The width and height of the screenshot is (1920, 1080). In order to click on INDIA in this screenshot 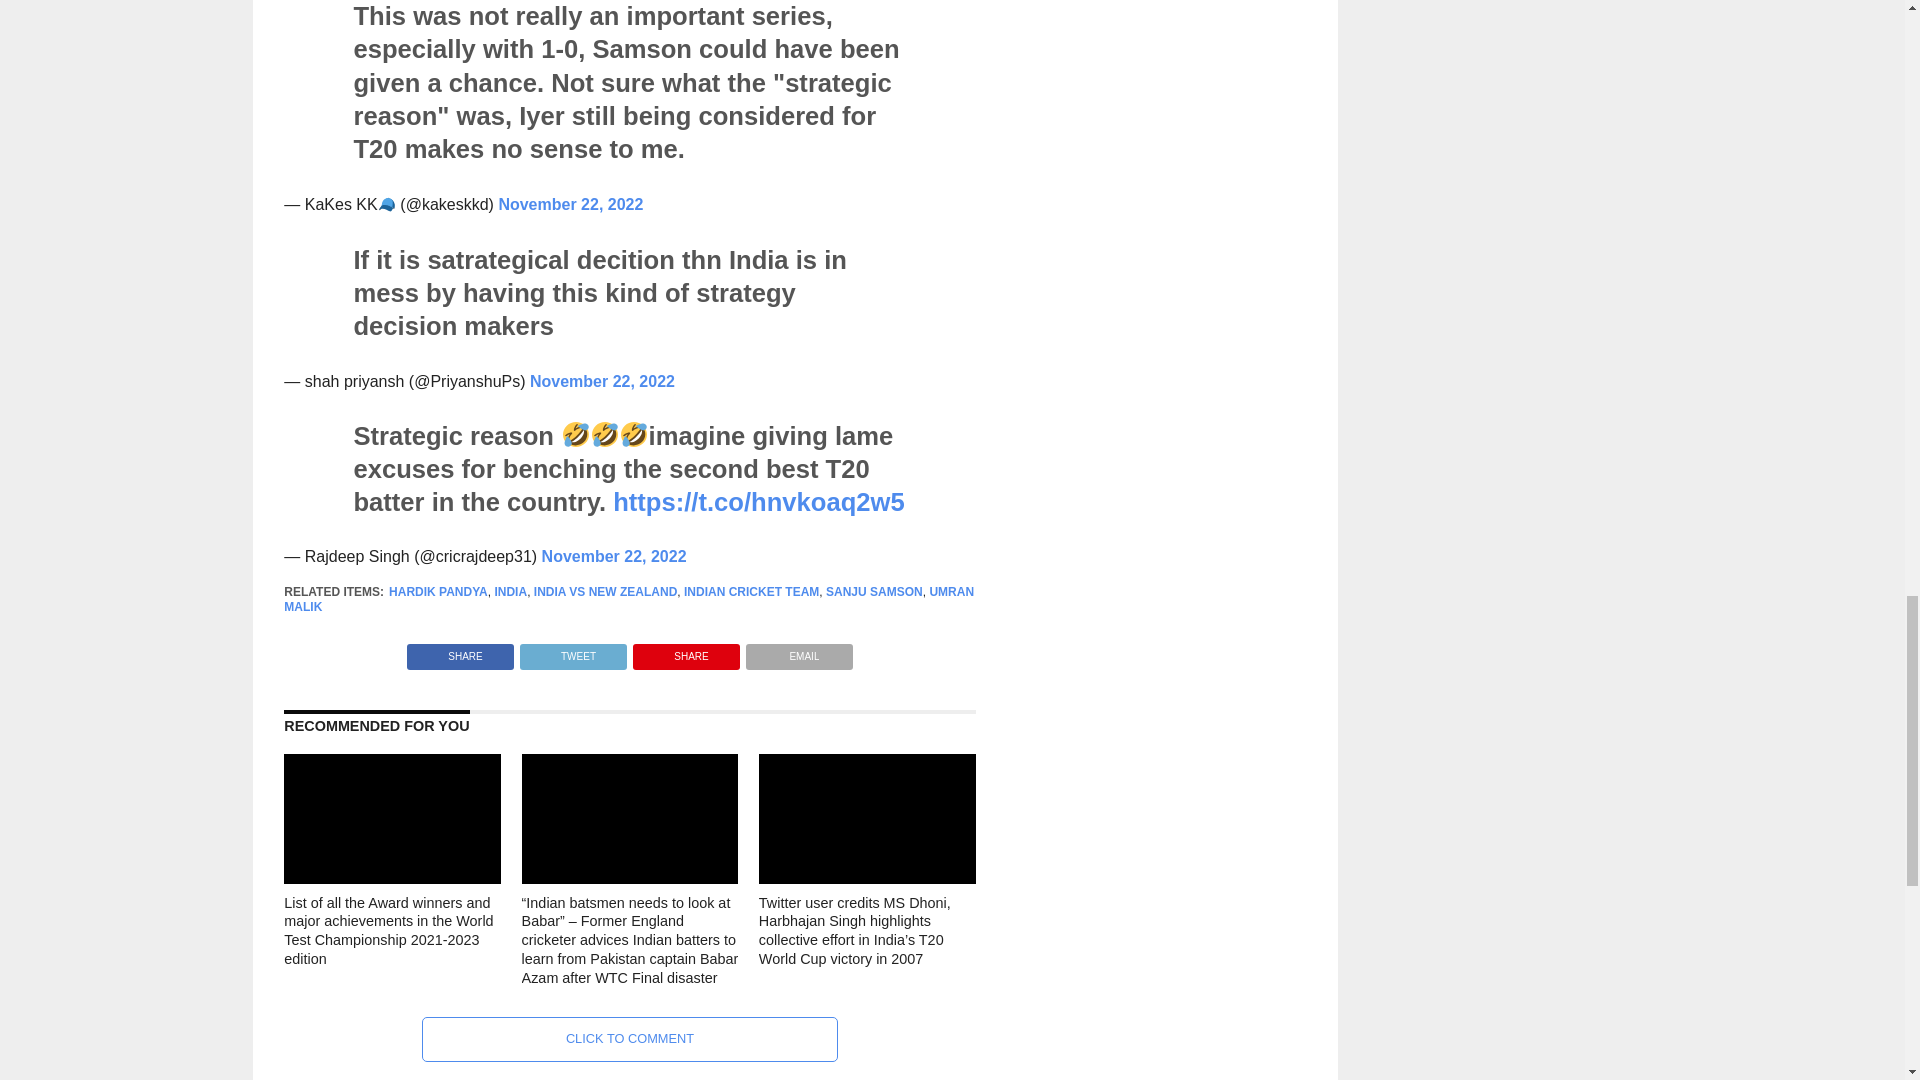, I will do `click(510, 592)`.